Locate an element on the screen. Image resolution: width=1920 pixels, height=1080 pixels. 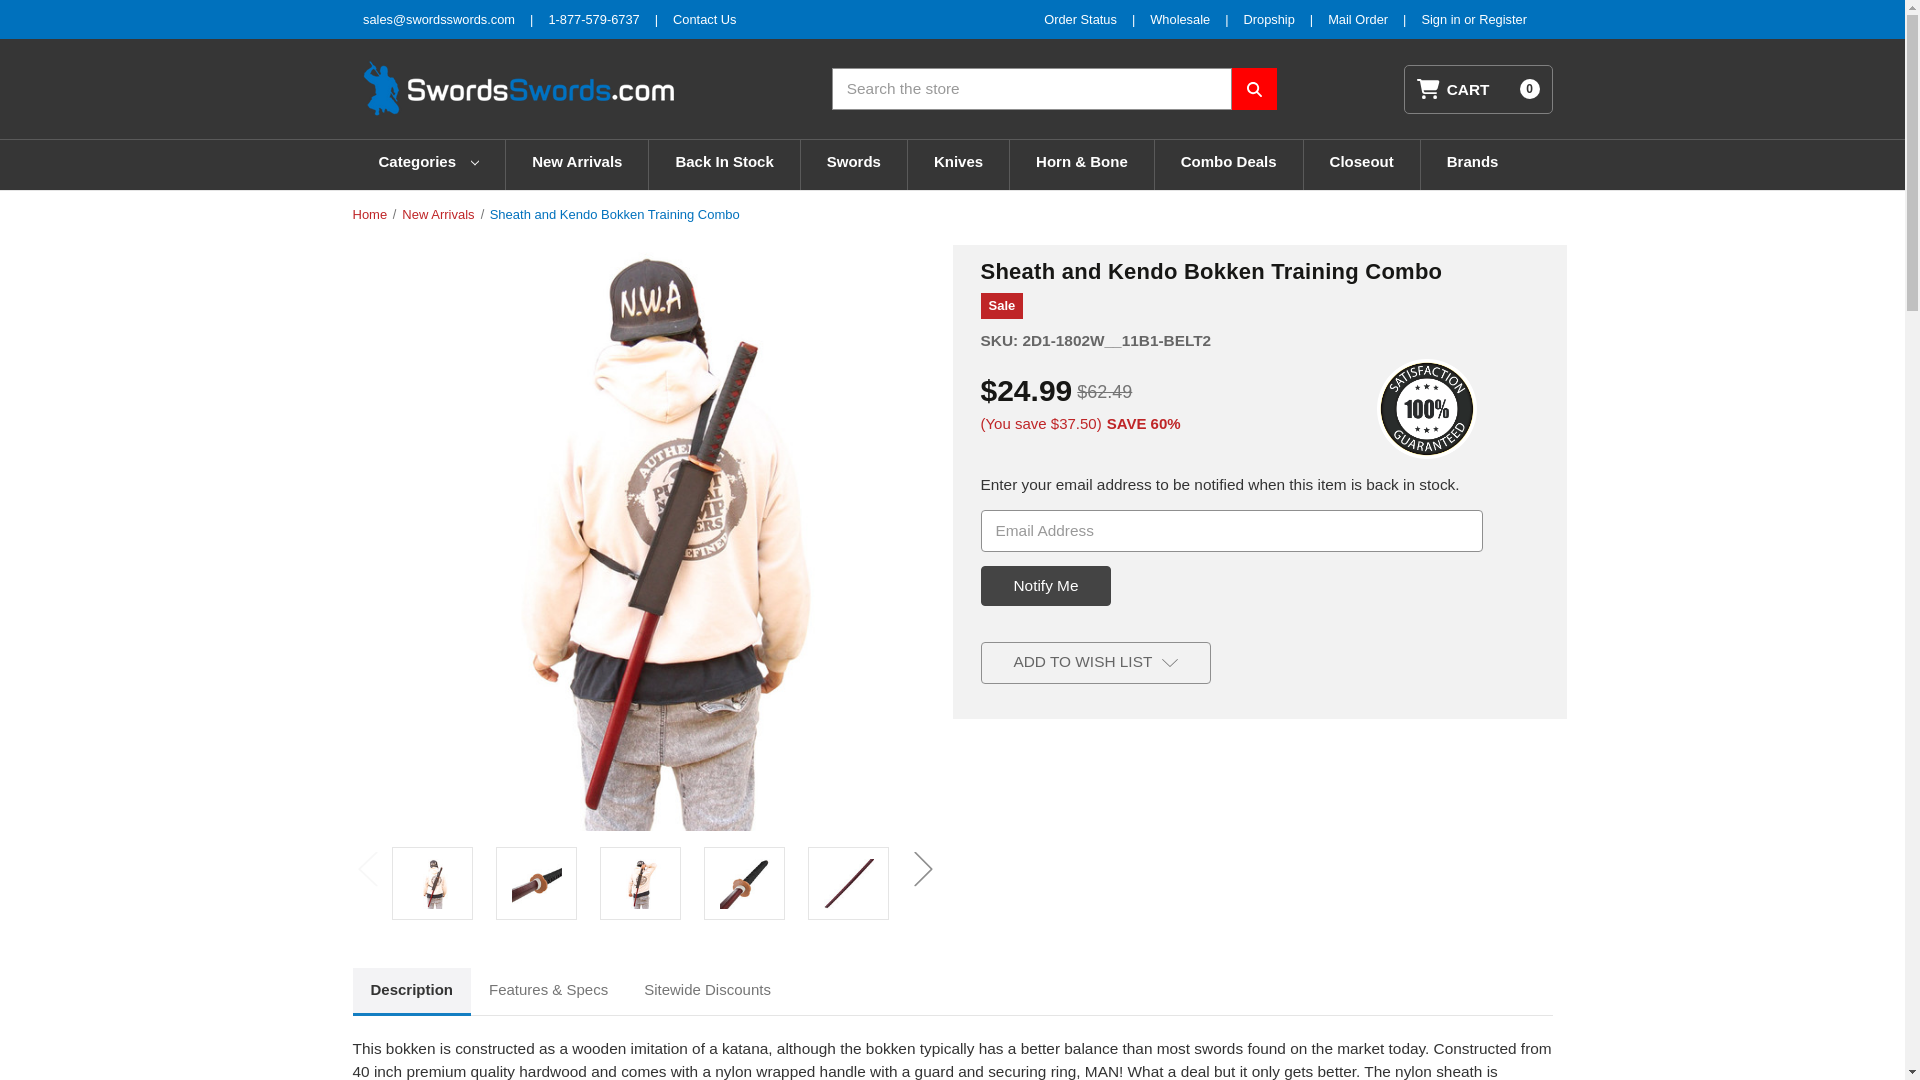
Email SwordsSwords is located at coordinates (438, 19).